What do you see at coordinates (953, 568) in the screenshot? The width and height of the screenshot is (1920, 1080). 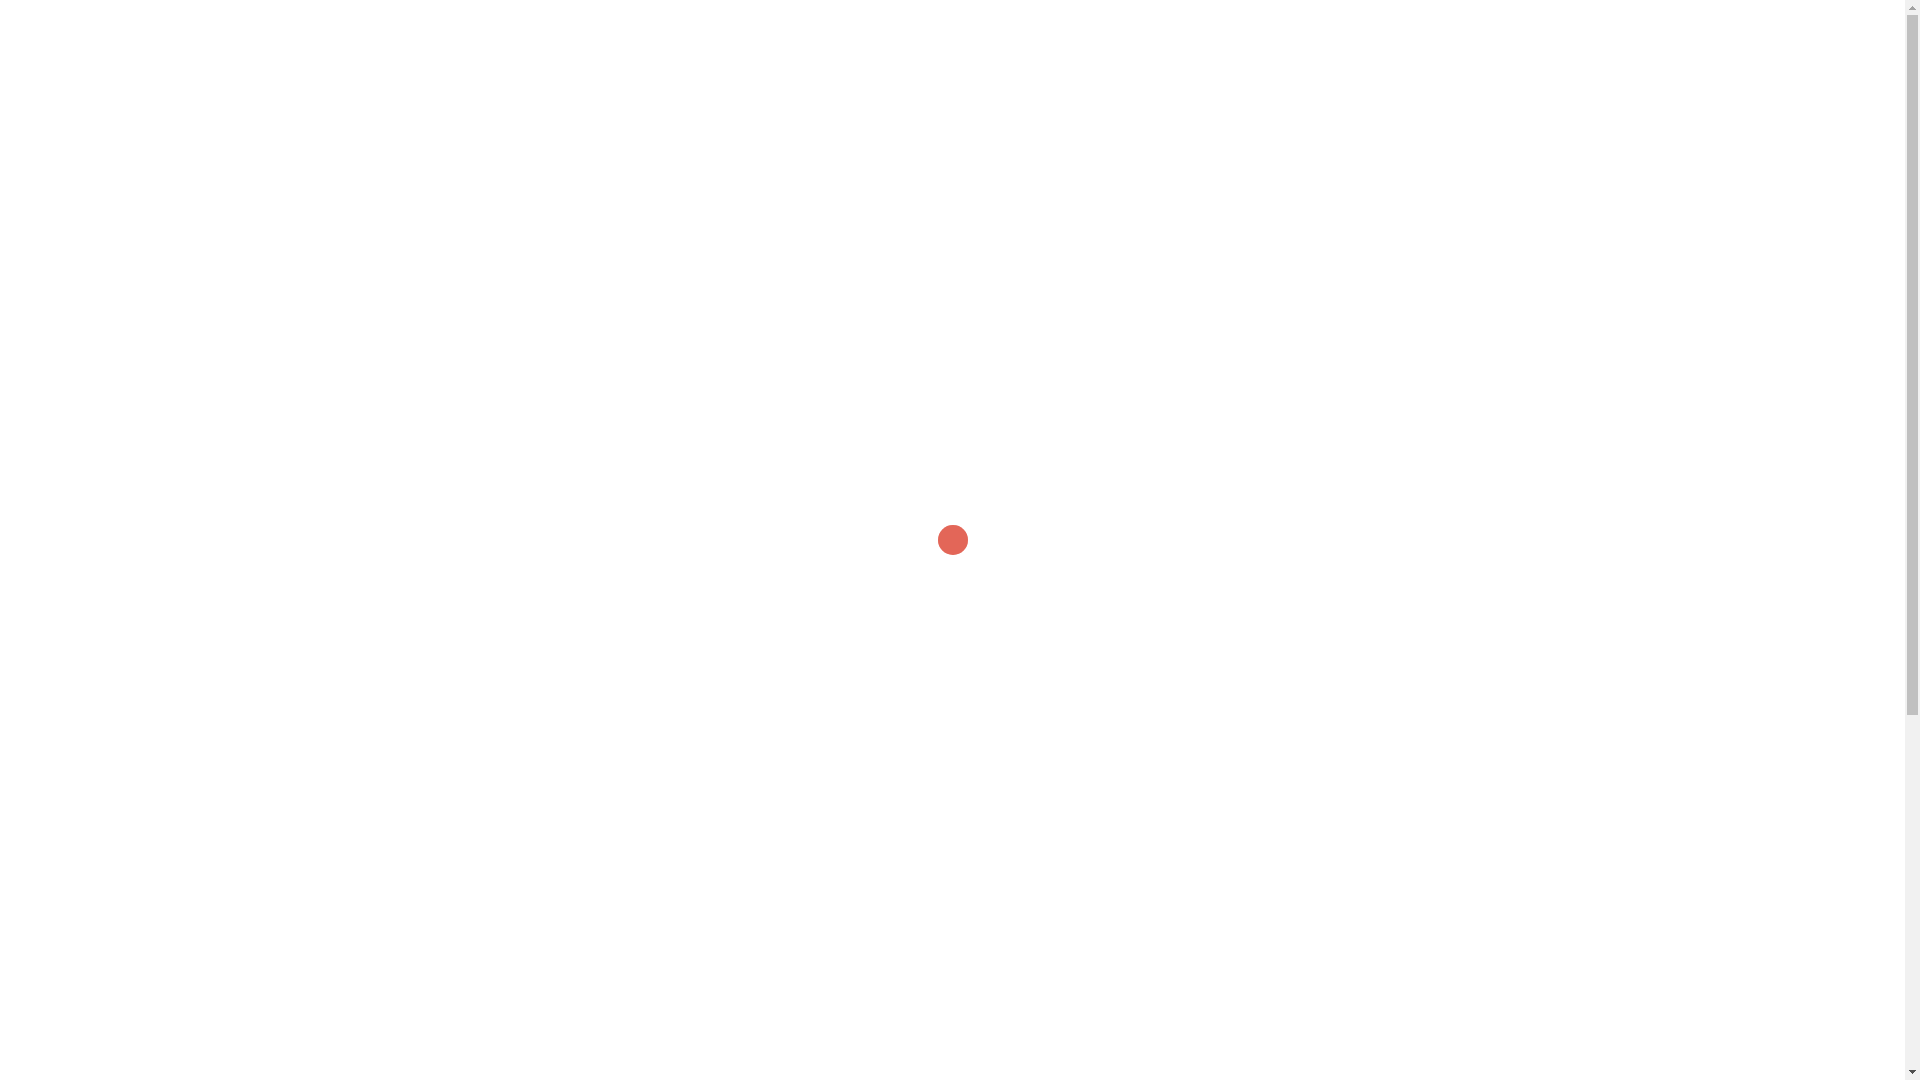 I see `Mobile Fuel Facilities` at bounding box center [953, 568].